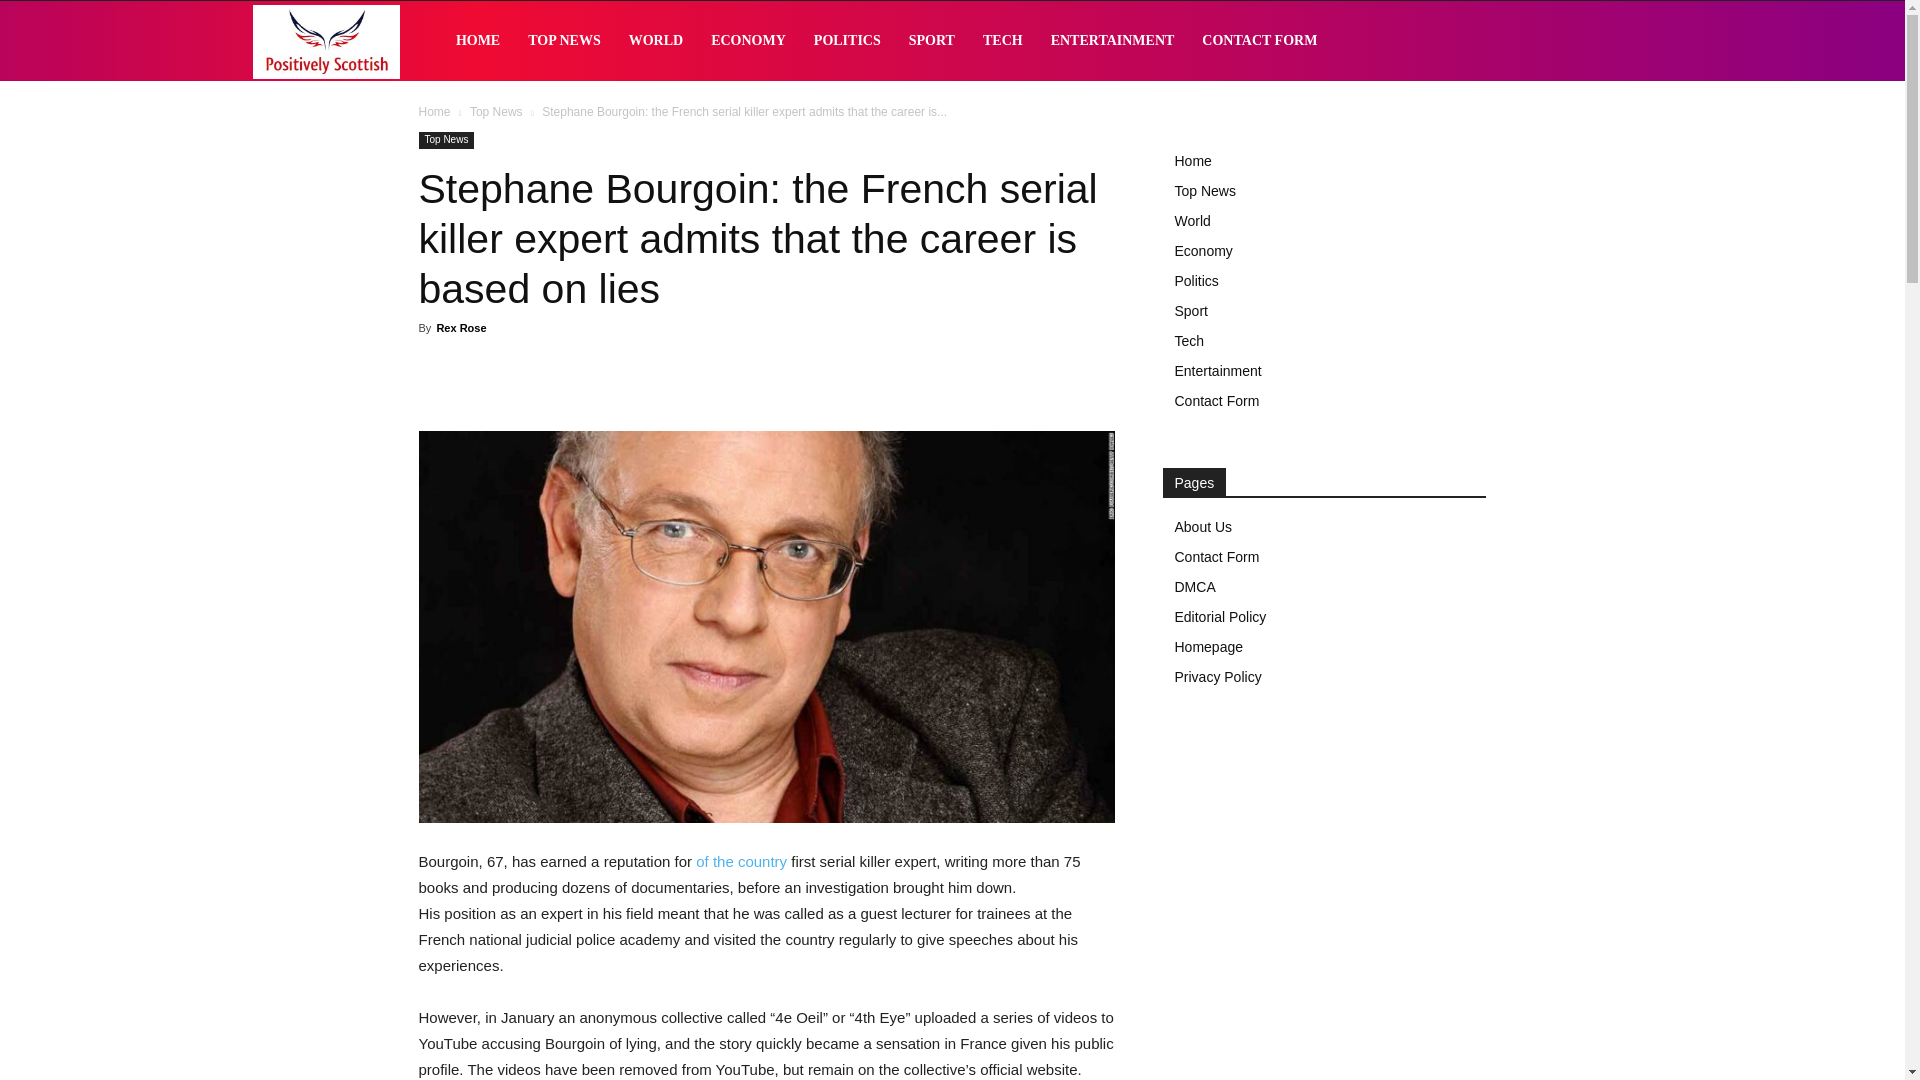 This screenshot has width=1920, height=1080. I want to click on WORLD, so click(655, 41).